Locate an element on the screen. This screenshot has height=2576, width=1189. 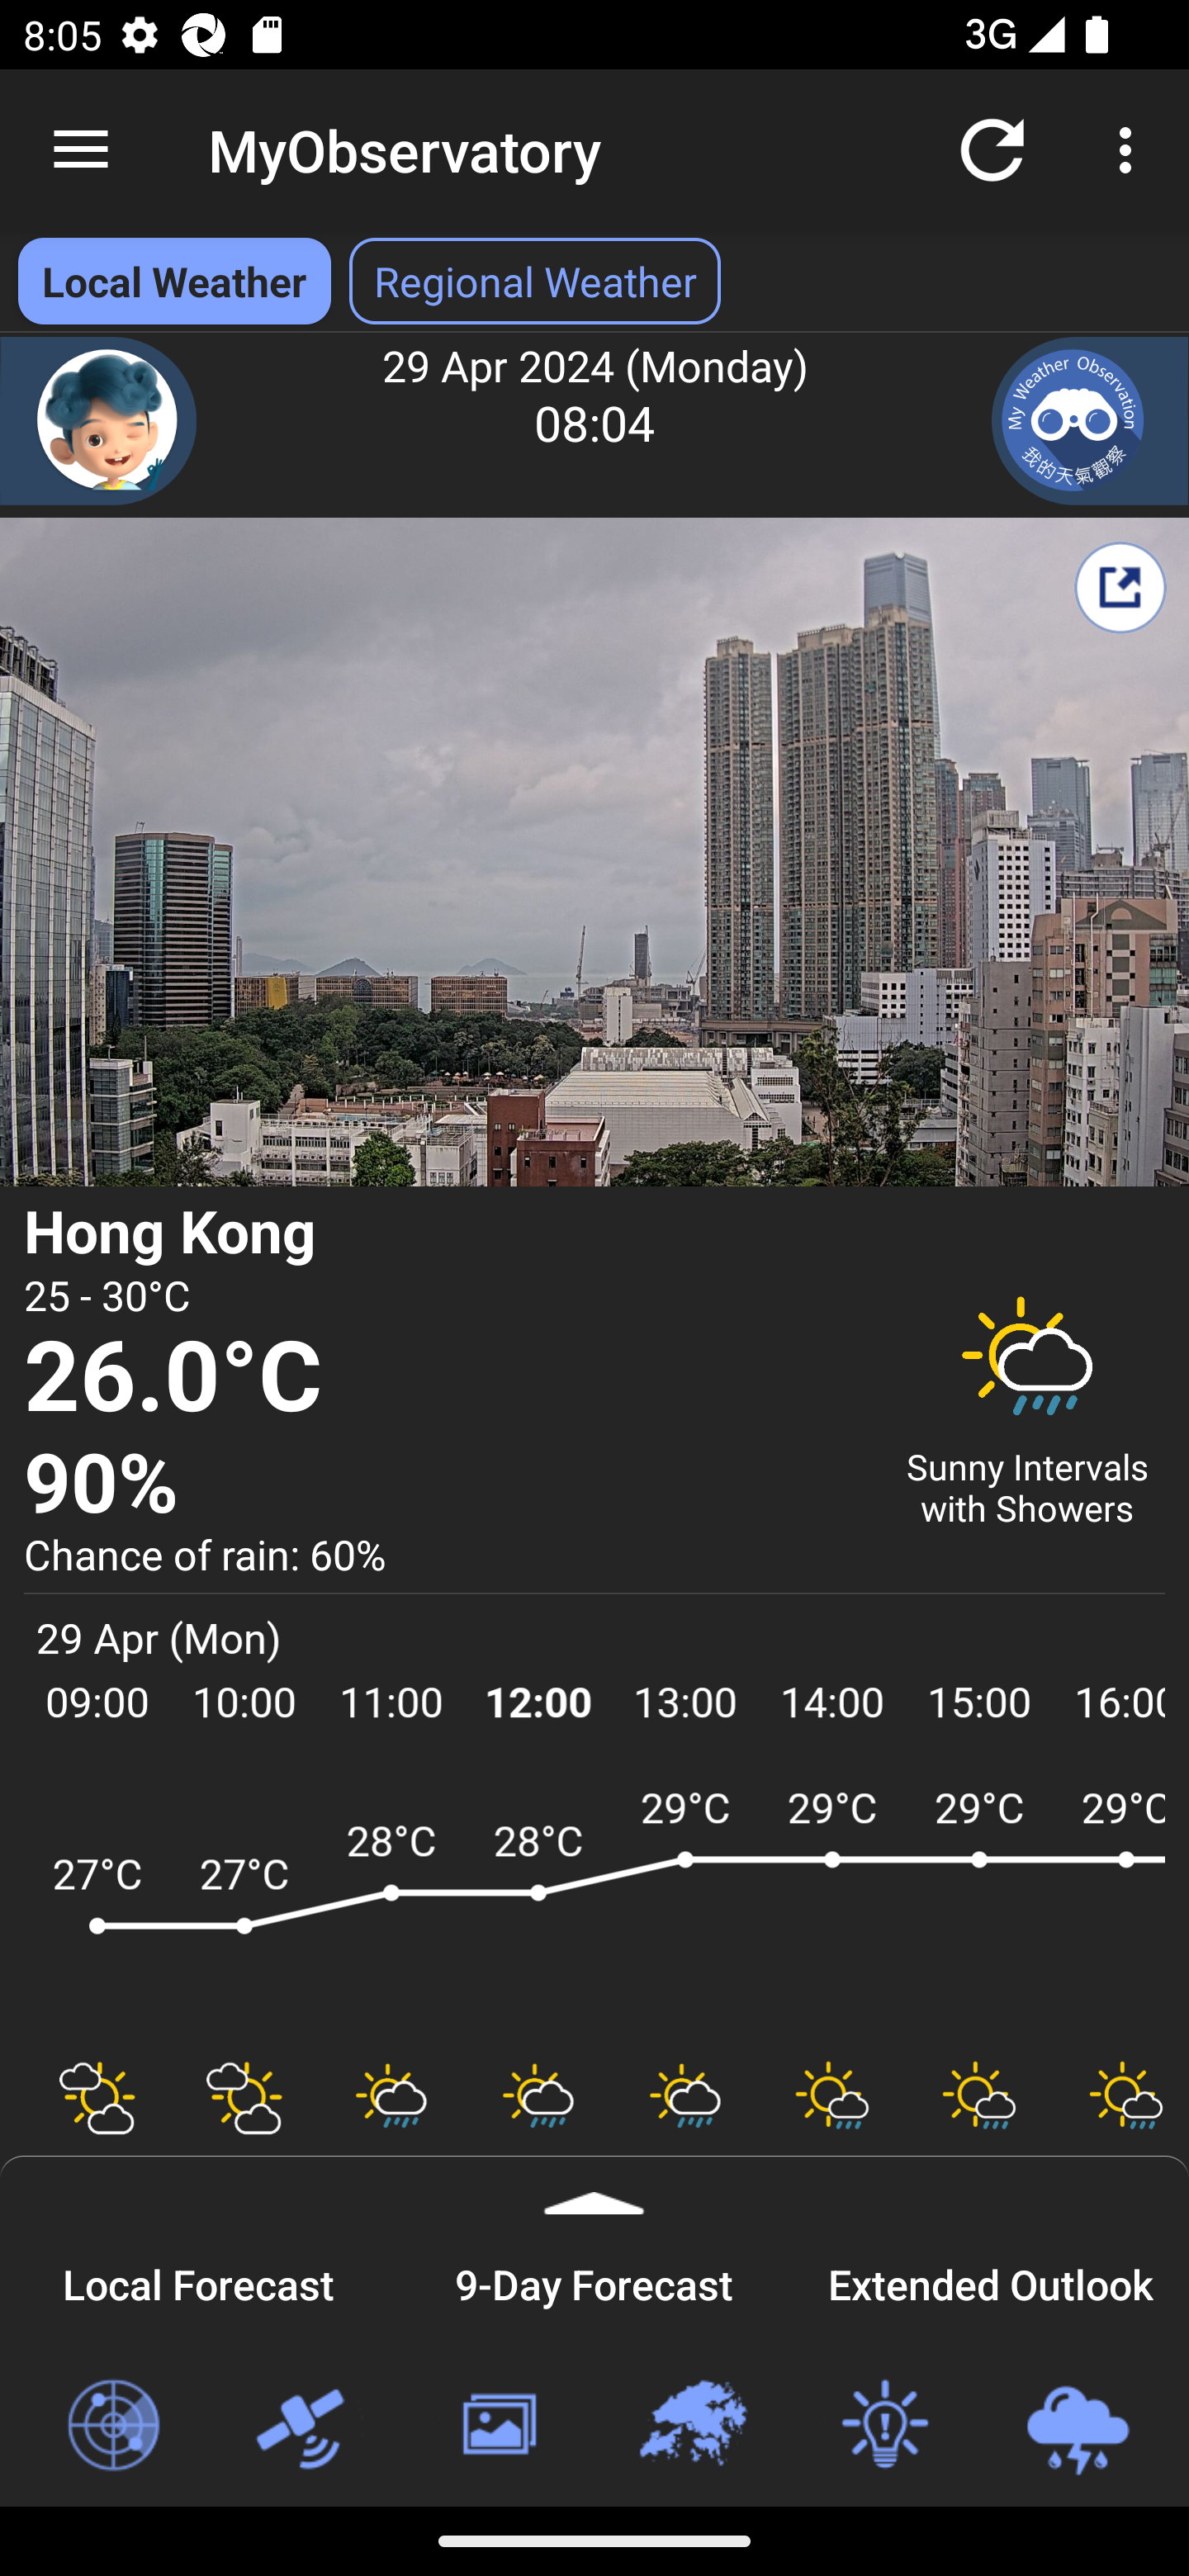
26.0°C Temperature
26.0 degree Celsius is located at coordinates (444, 1379).